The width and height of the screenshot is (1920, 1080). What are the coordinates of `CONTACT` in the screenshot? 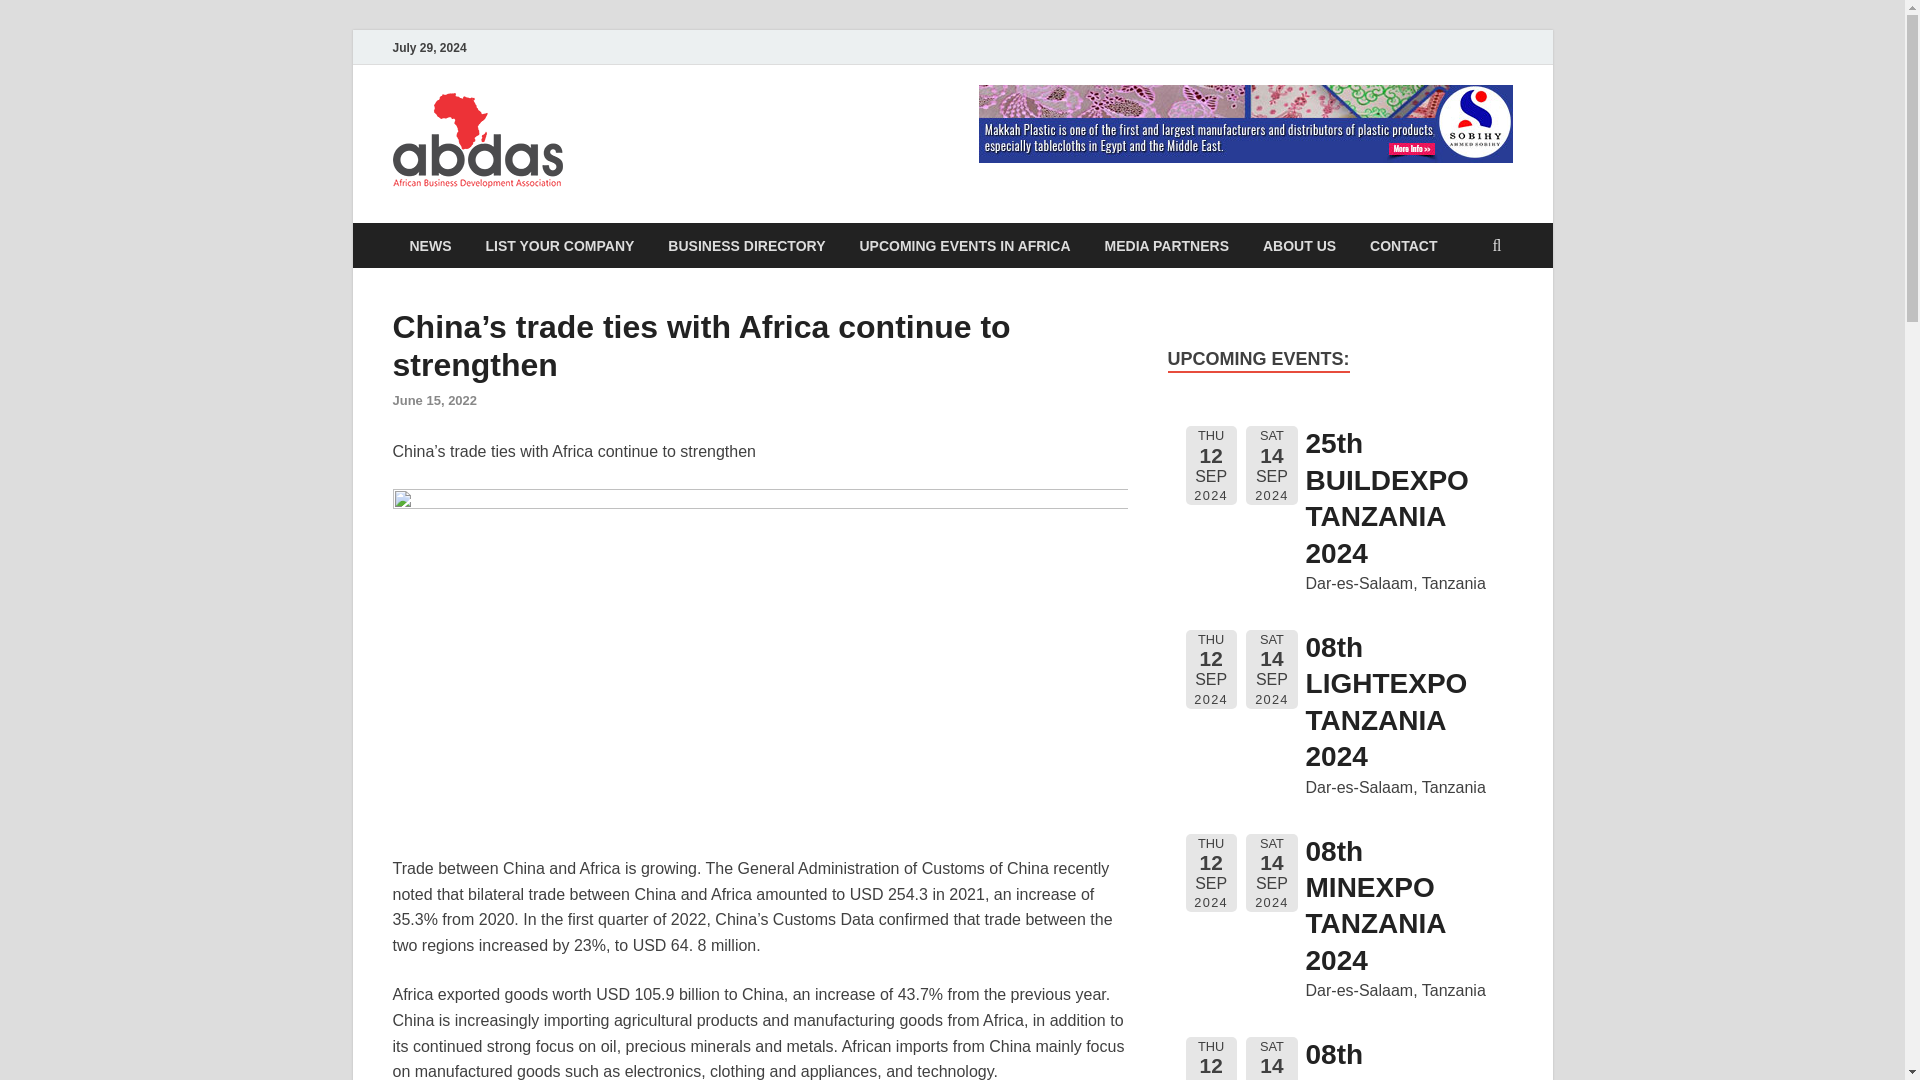 It's located at (1403, 244).